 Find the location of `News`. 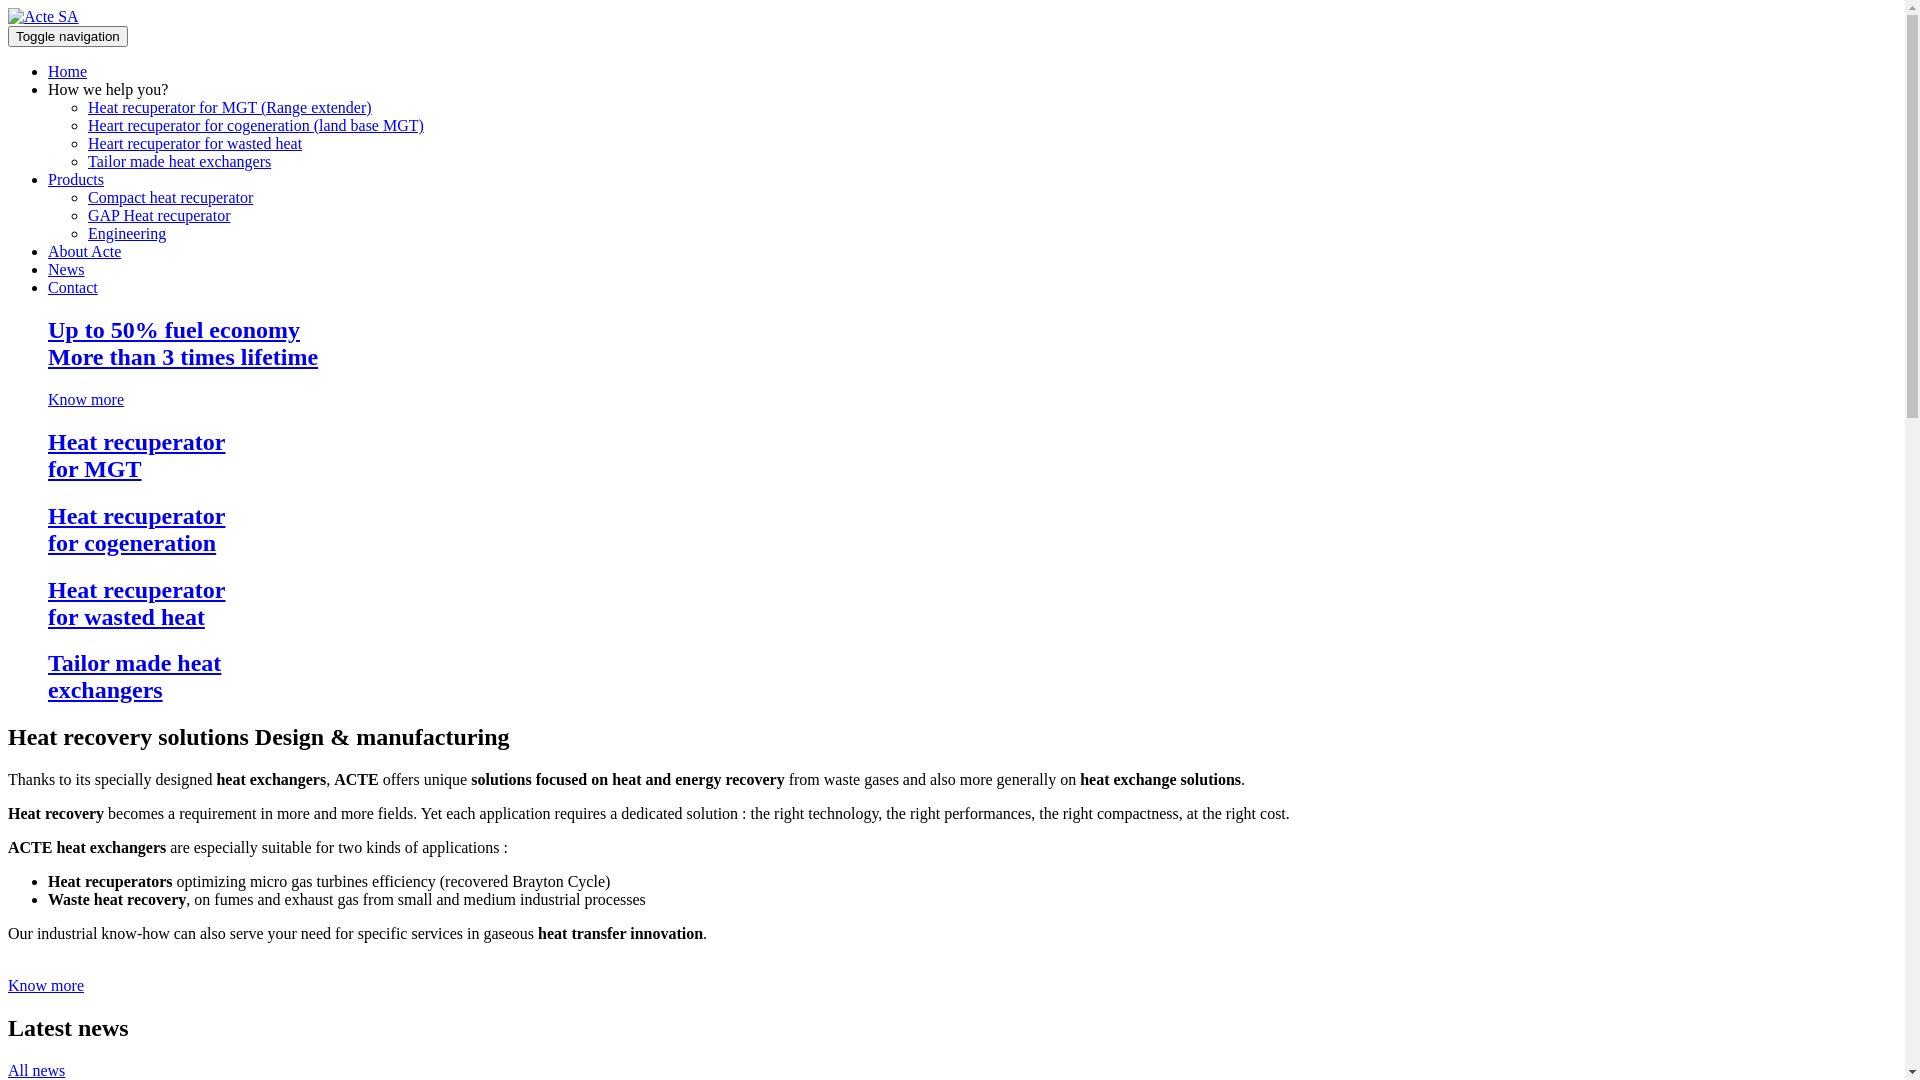

News is located at coordinates (66, 270).